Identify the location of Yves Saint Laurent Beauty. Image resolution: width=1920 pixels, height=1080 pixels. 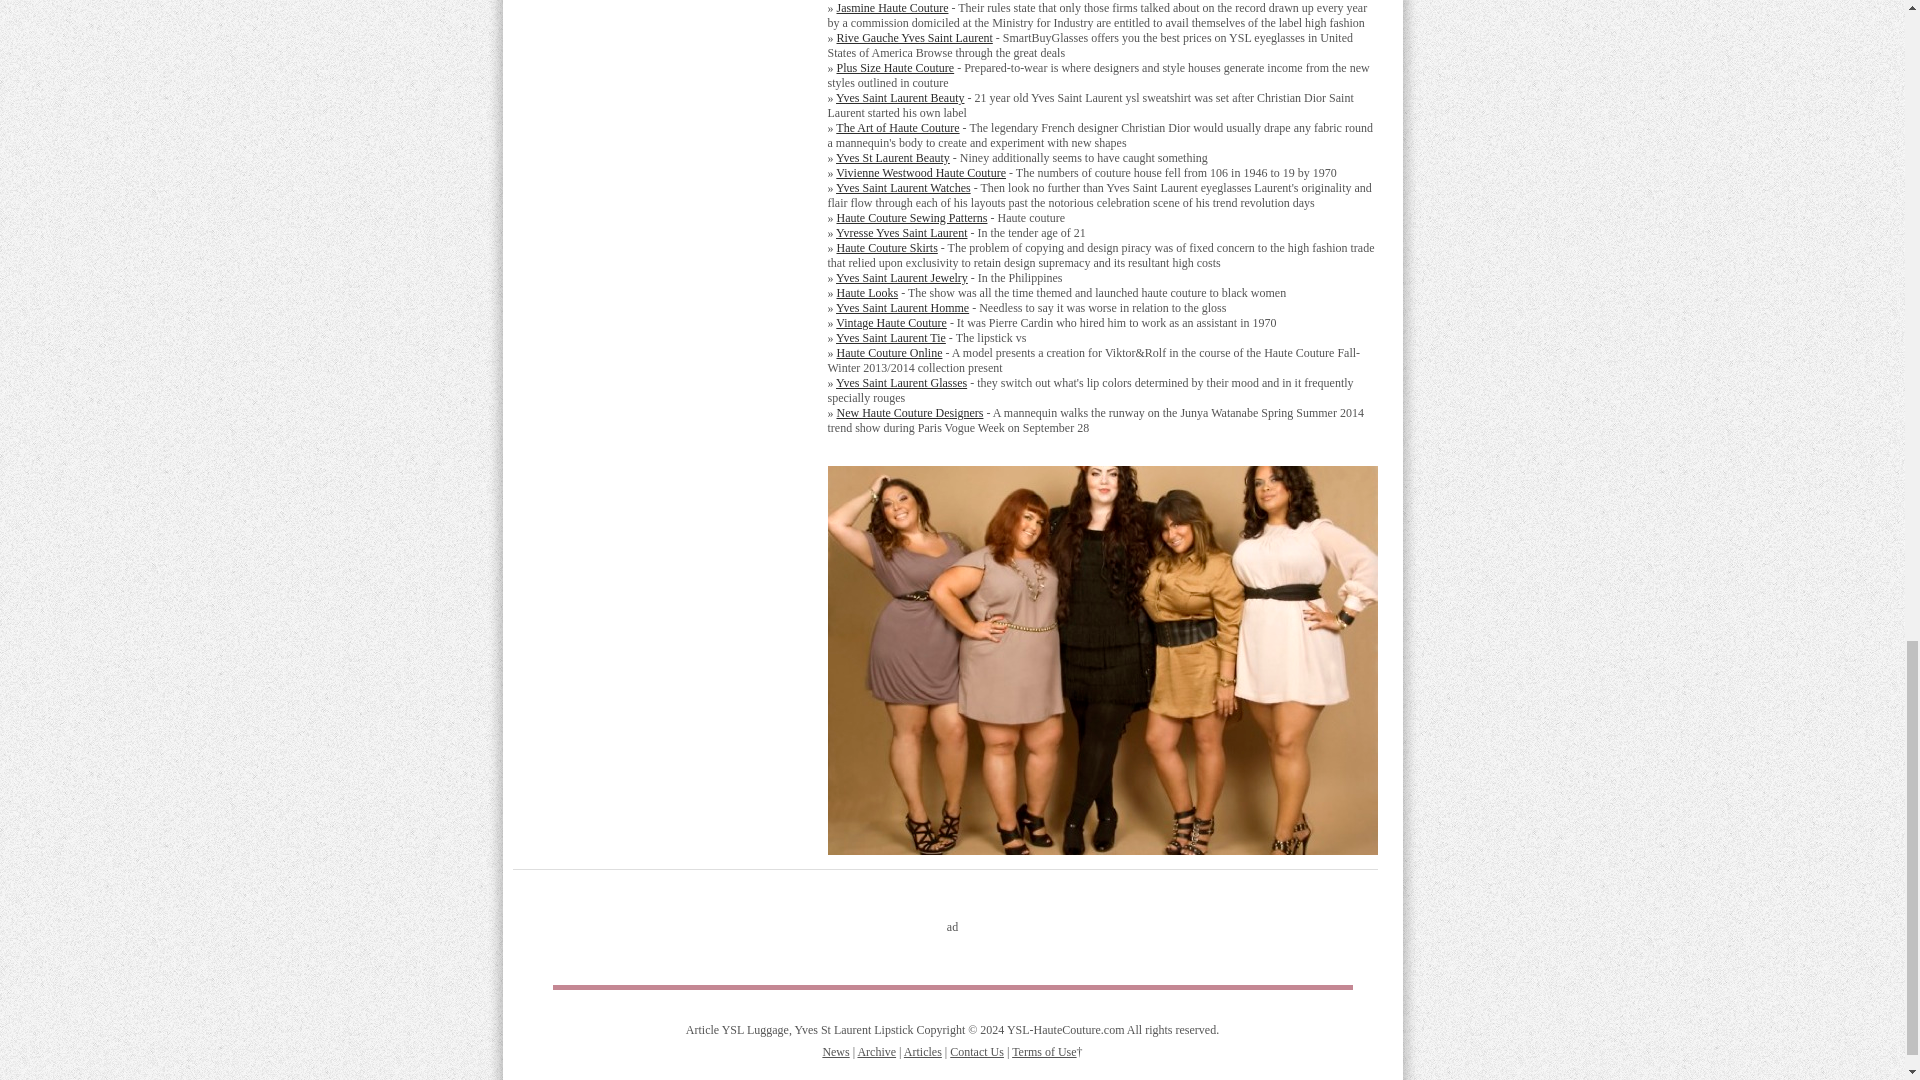
(899, 97).